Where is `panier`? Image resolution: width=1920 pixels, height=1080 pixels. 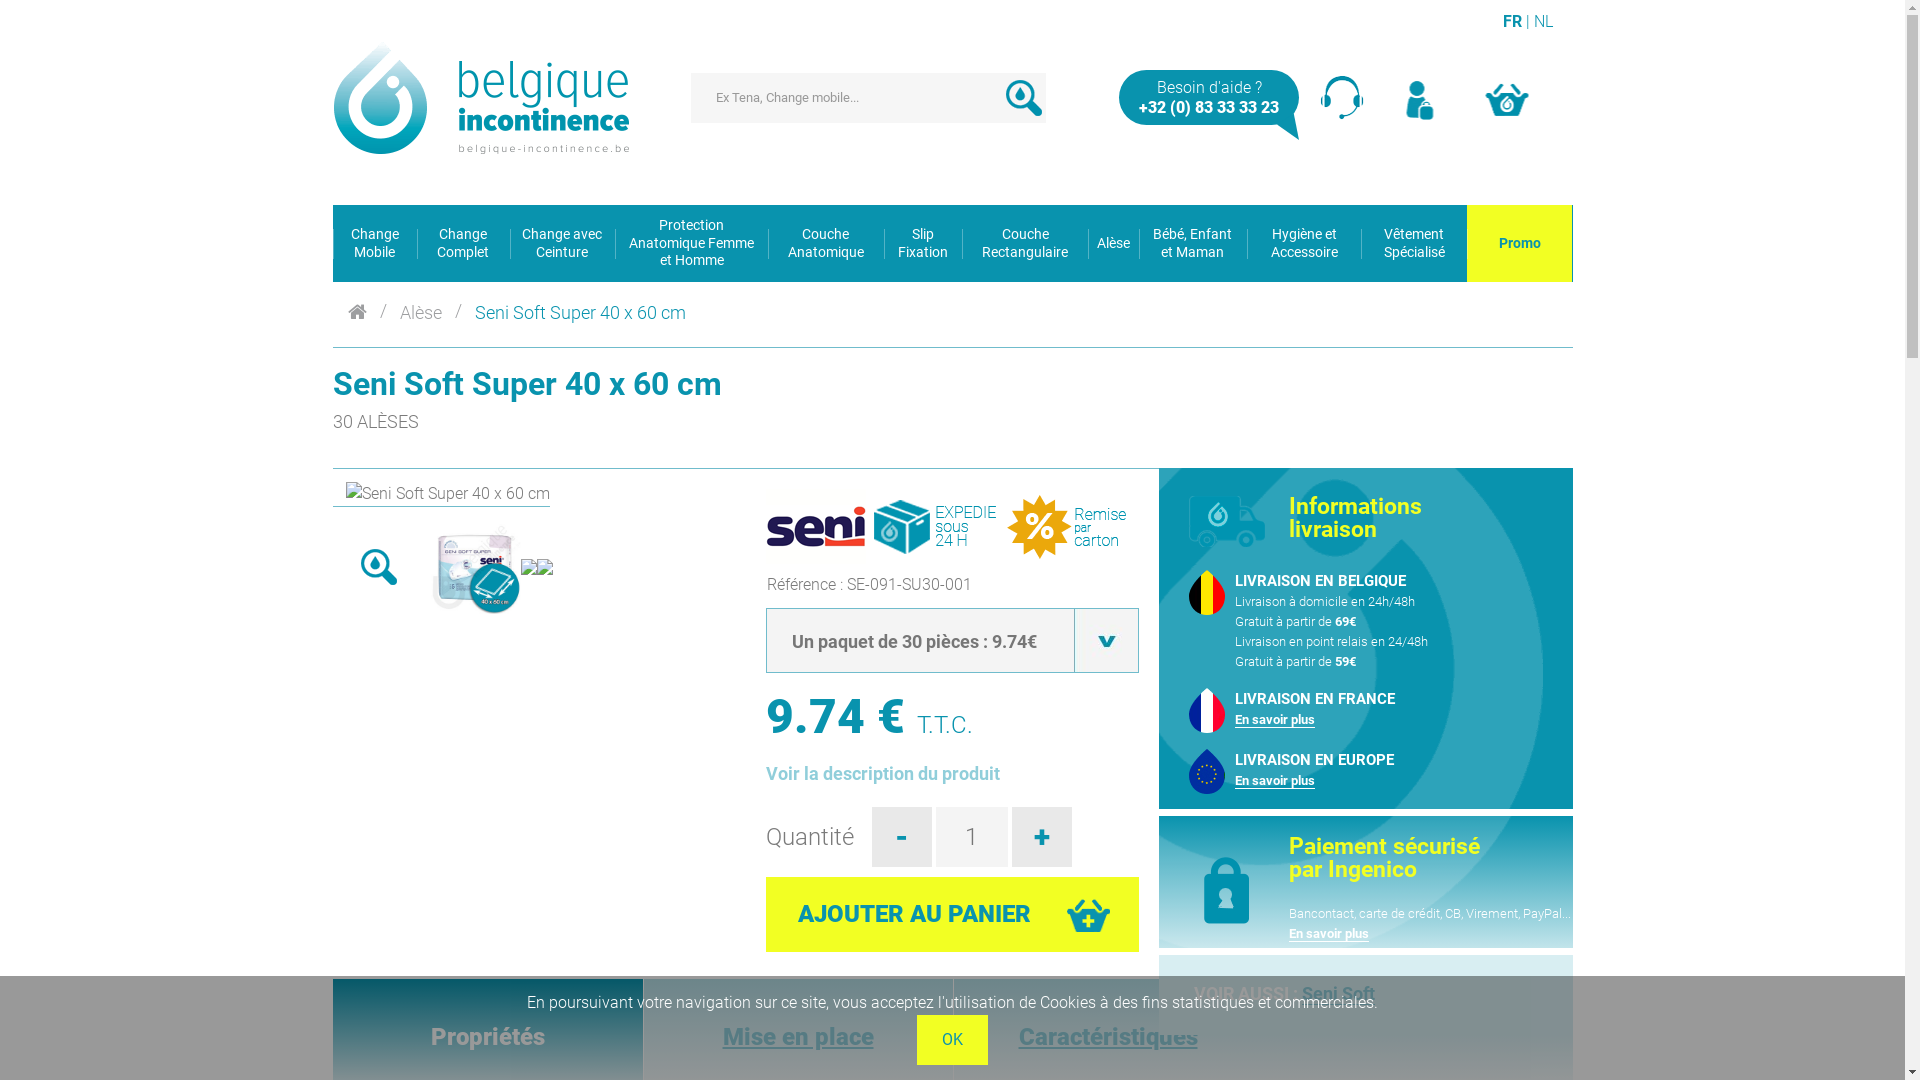 panier is located at coordinates (1506, 98).